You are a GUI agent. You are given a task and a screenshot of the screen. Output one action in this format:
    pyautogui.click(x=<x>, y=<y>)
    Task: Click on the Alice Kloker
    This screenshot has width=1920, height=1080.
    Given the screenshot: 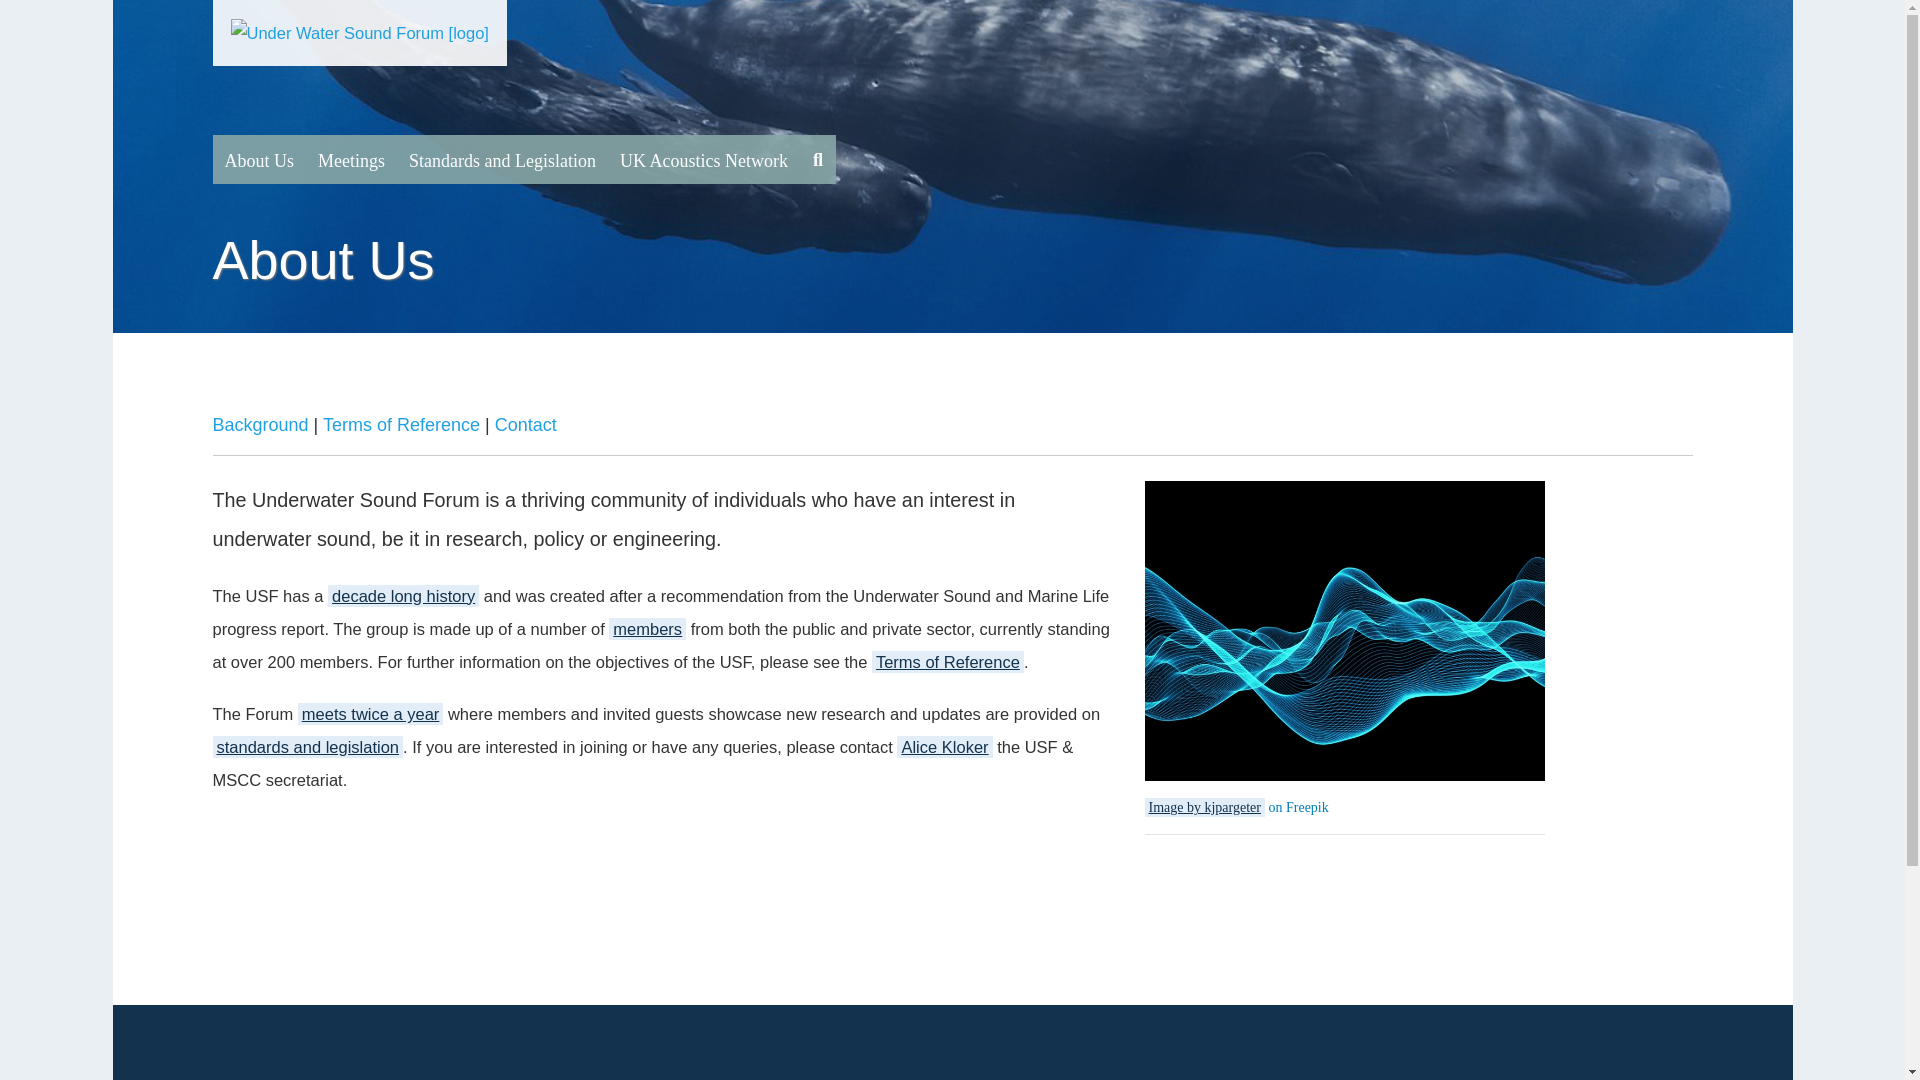 What is the action you would take?
    pyautogui.click(x=944, y=746)
    